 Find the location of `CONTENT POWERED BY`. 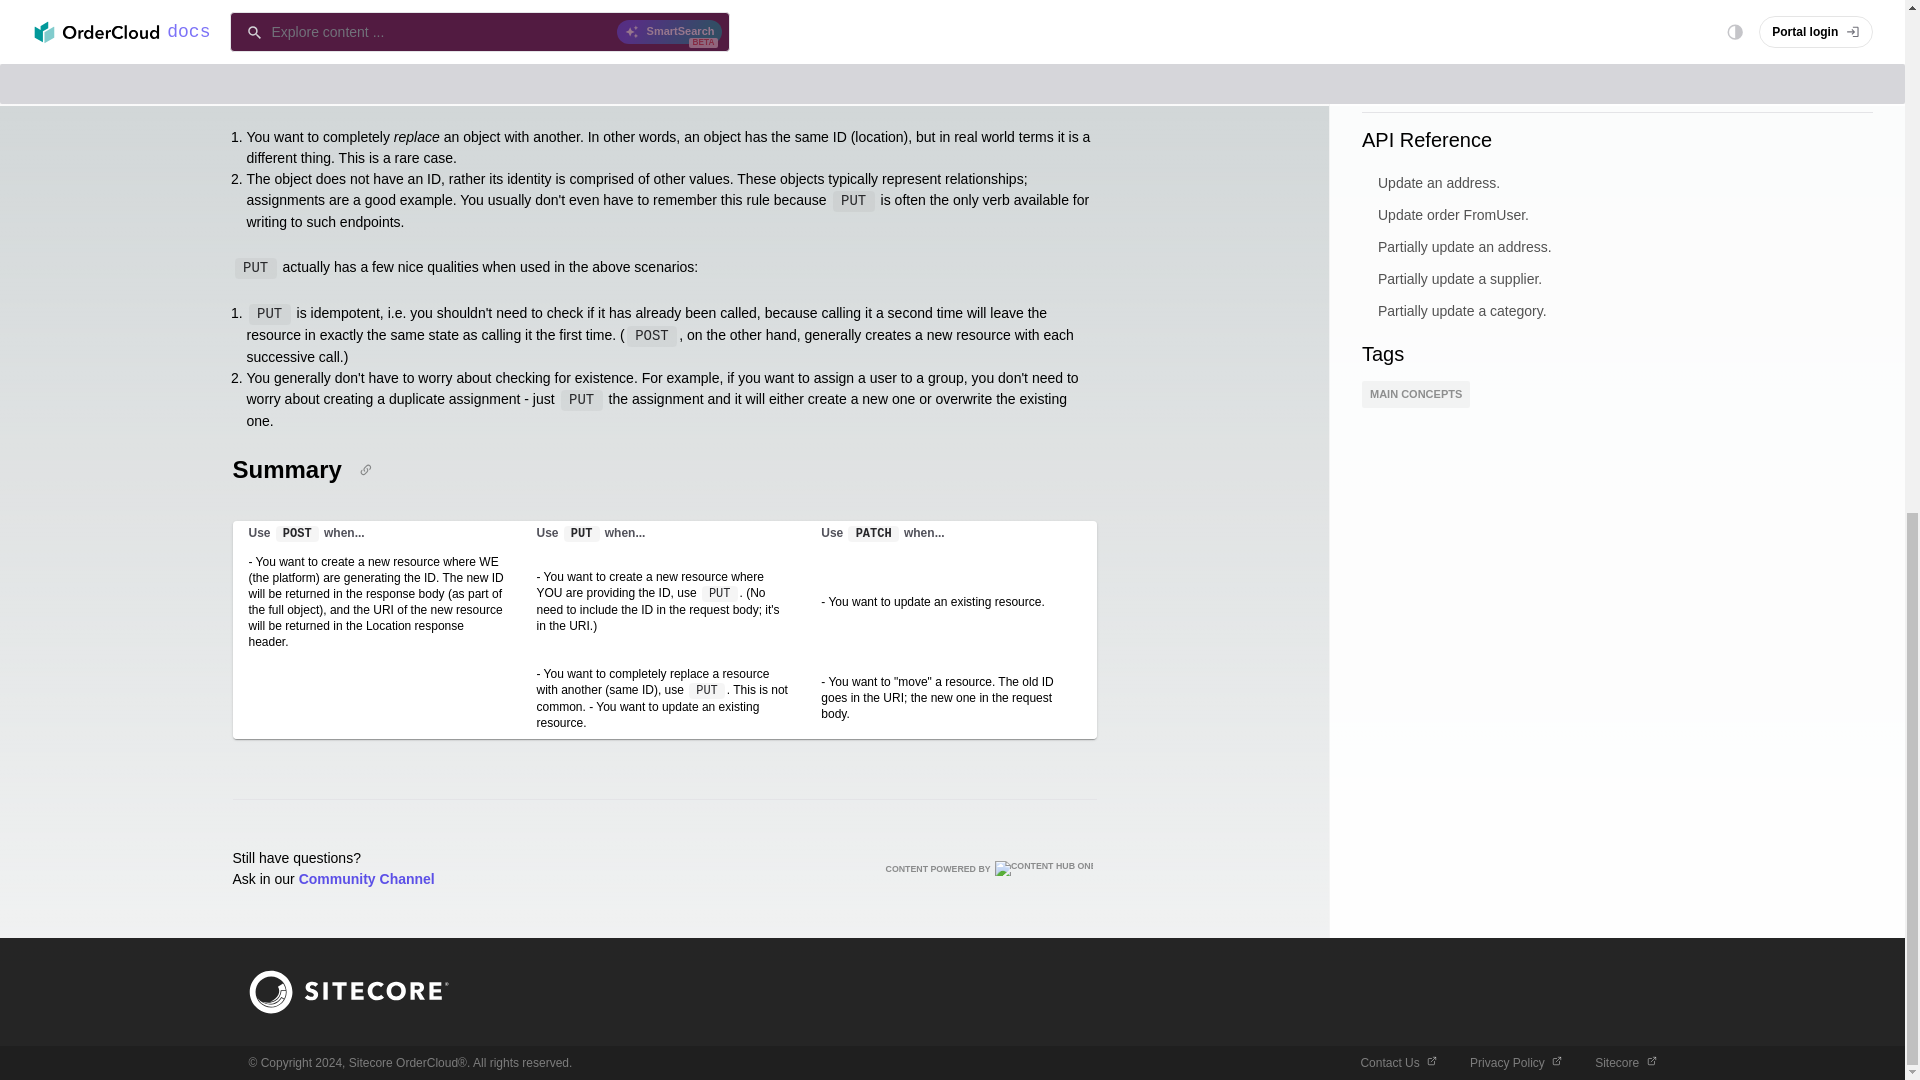

CONTENT POWERED BY is located at coordinates (990, 868).